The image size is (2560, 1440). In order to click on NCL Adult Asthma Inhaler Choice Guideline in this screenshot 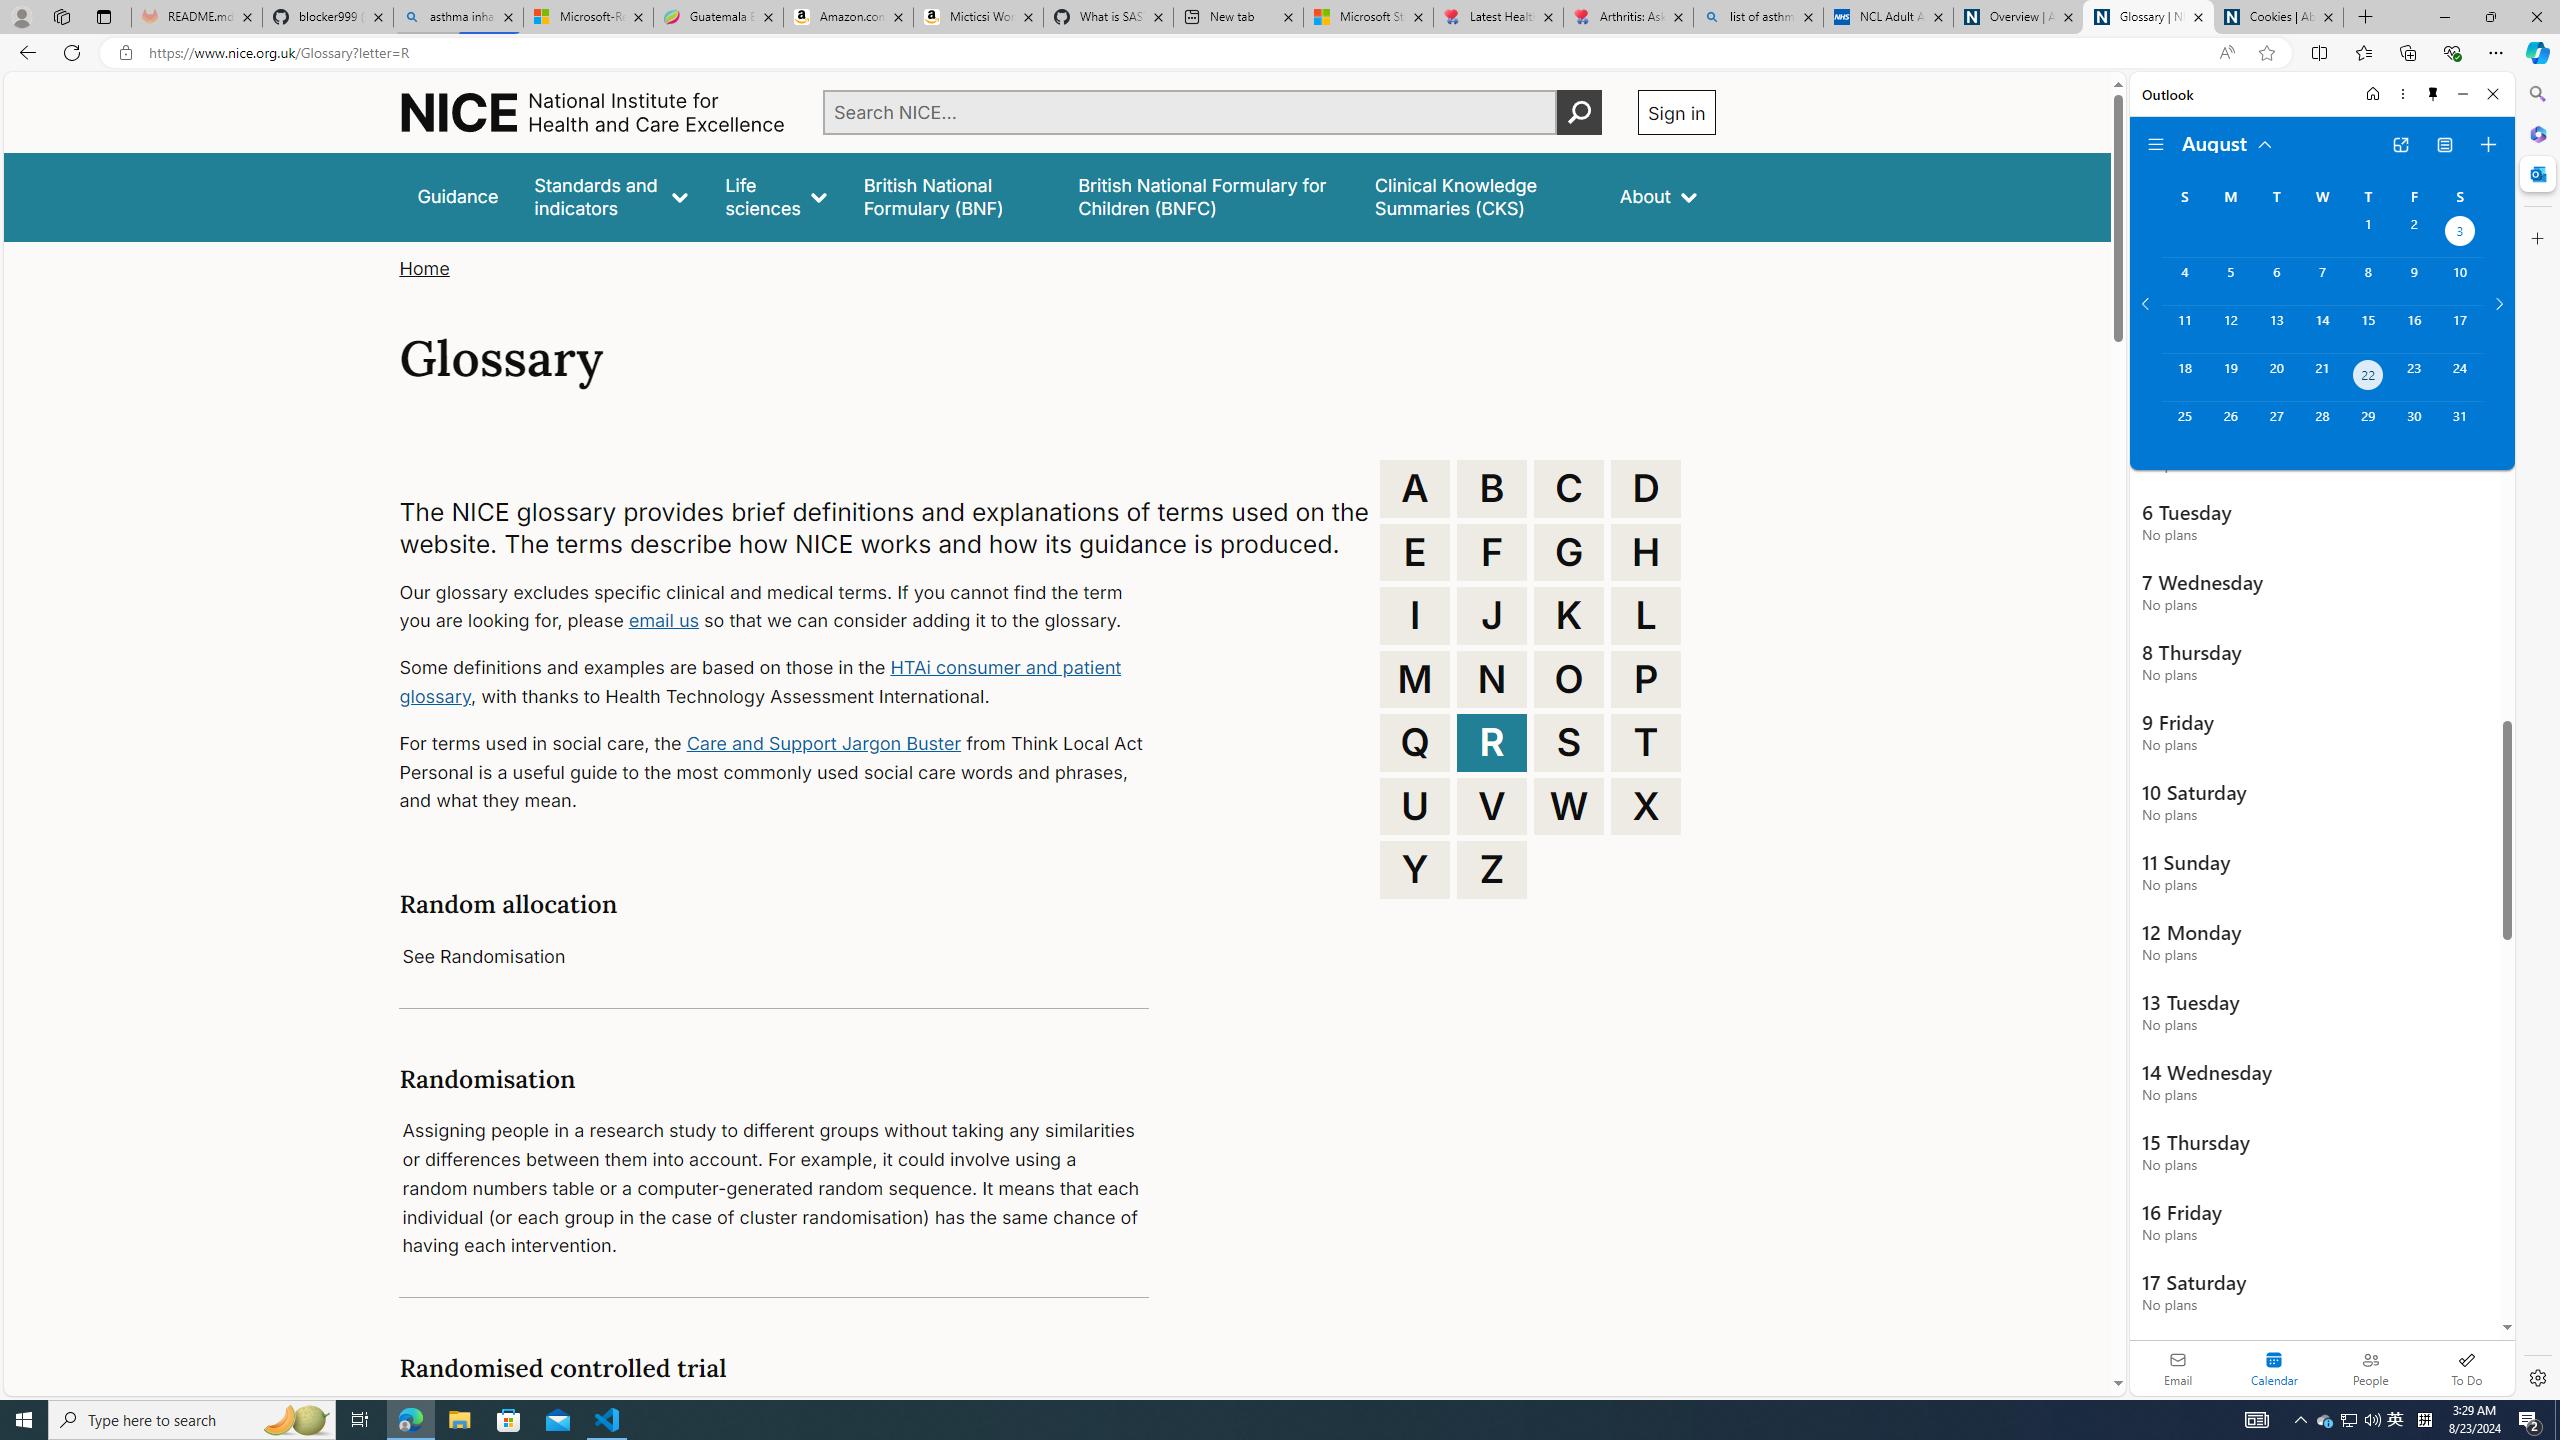, I will do `click(1888, 17)`.